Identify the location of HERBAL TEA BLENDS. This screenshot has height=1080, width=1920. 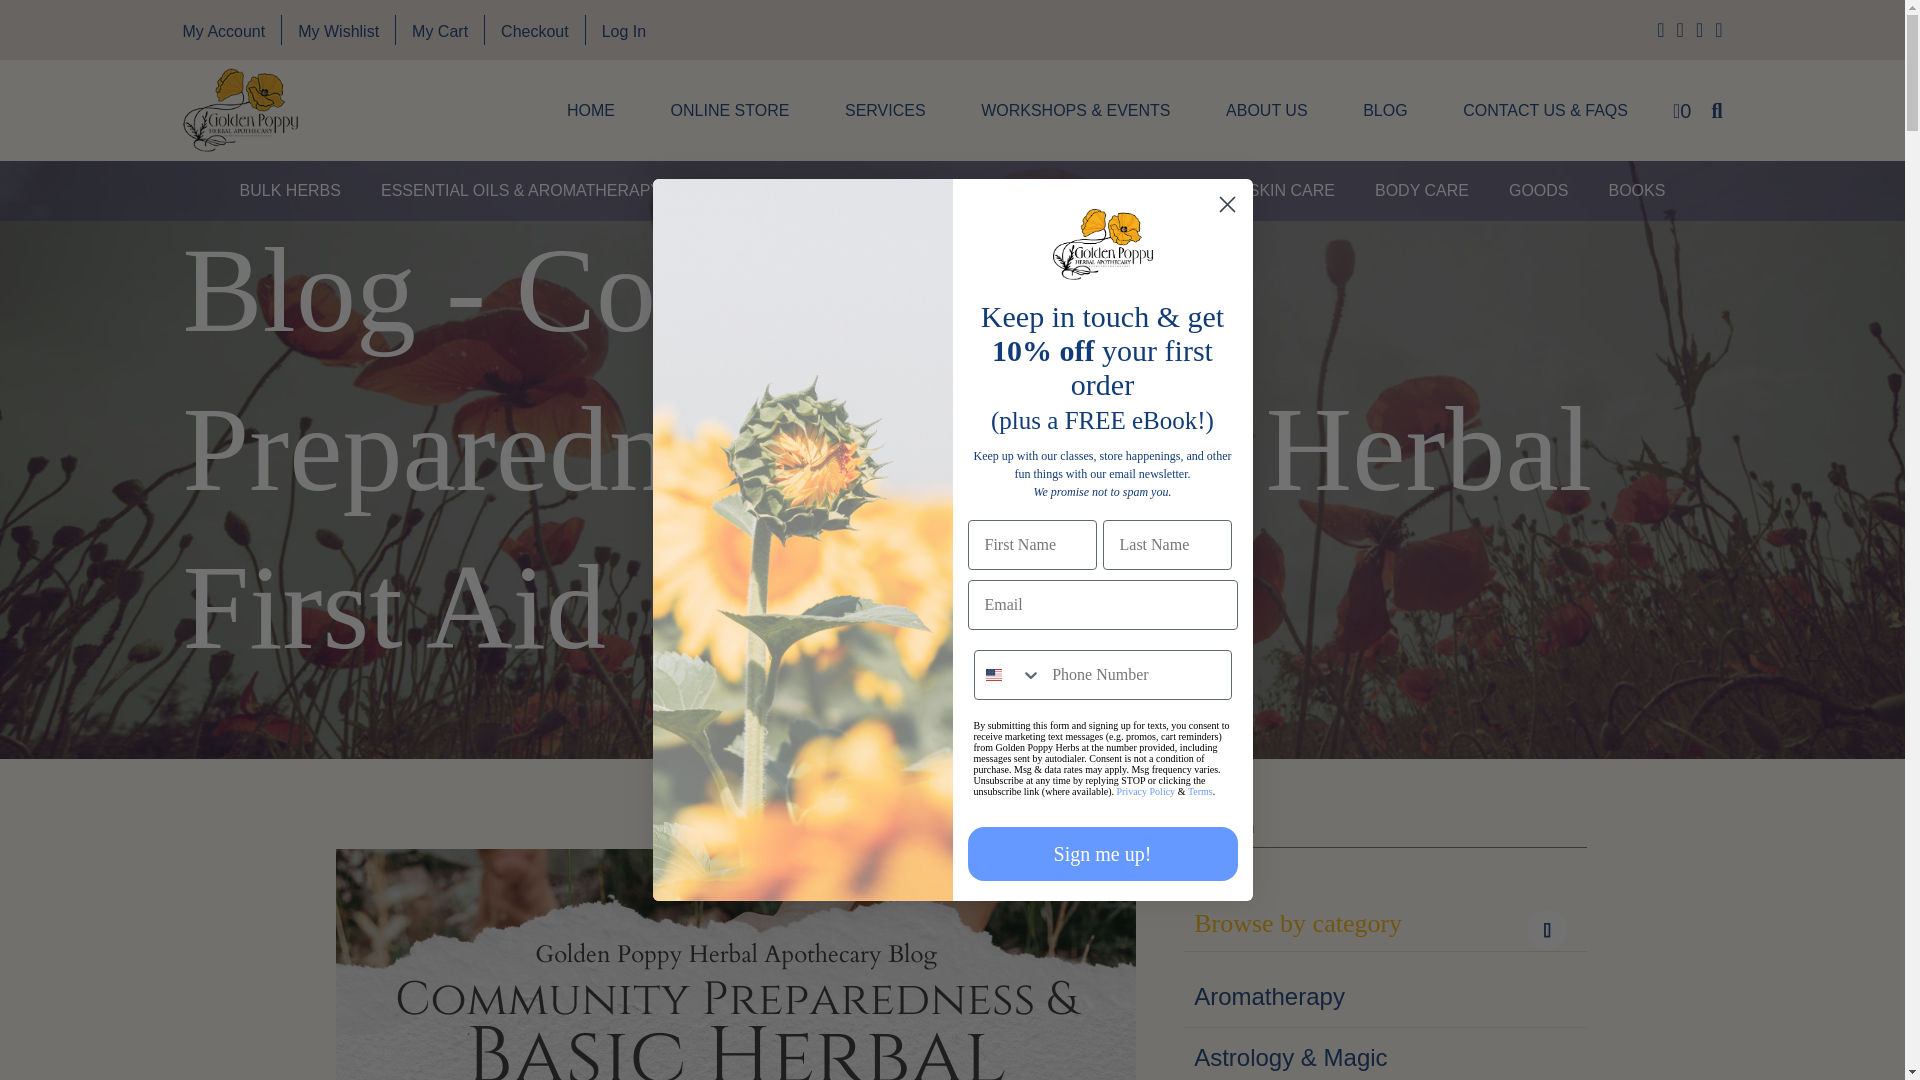
(784, 190).